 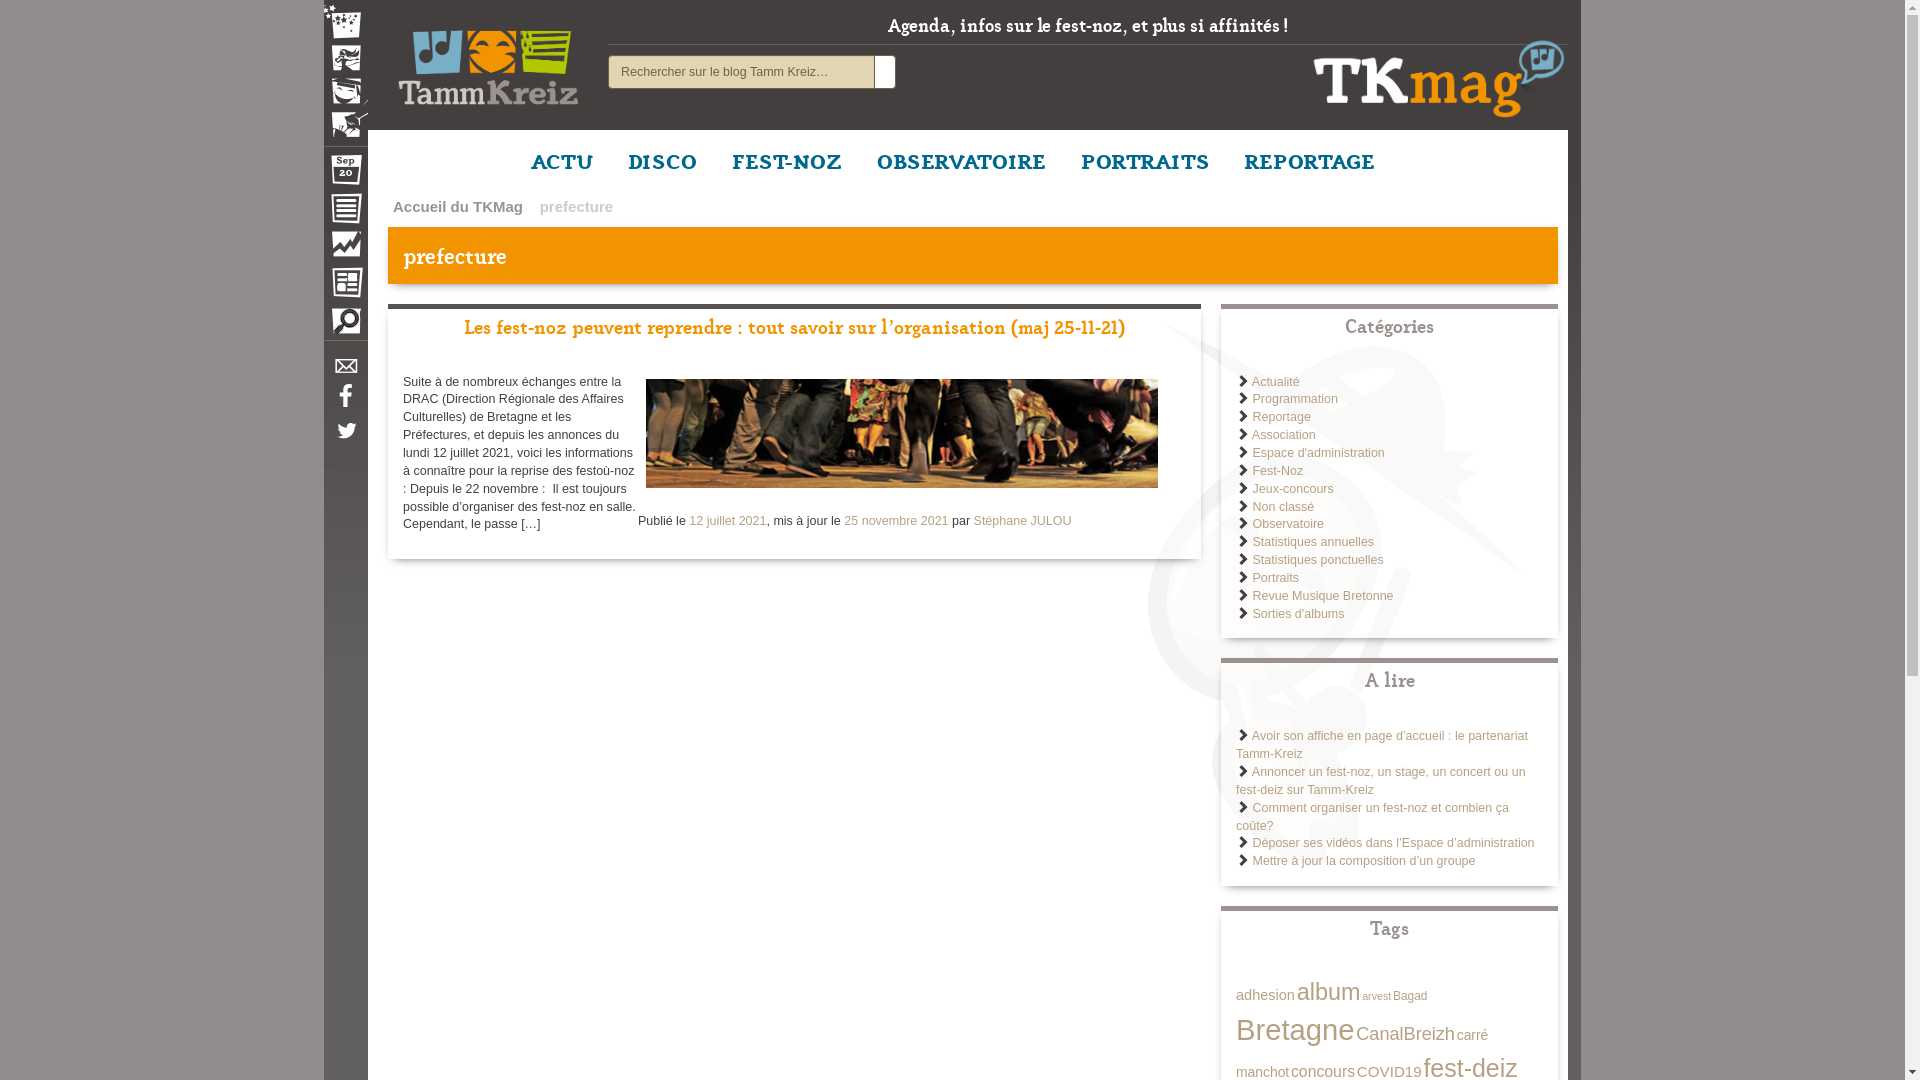 I want to click on Formation, so click(x=346, y=96).